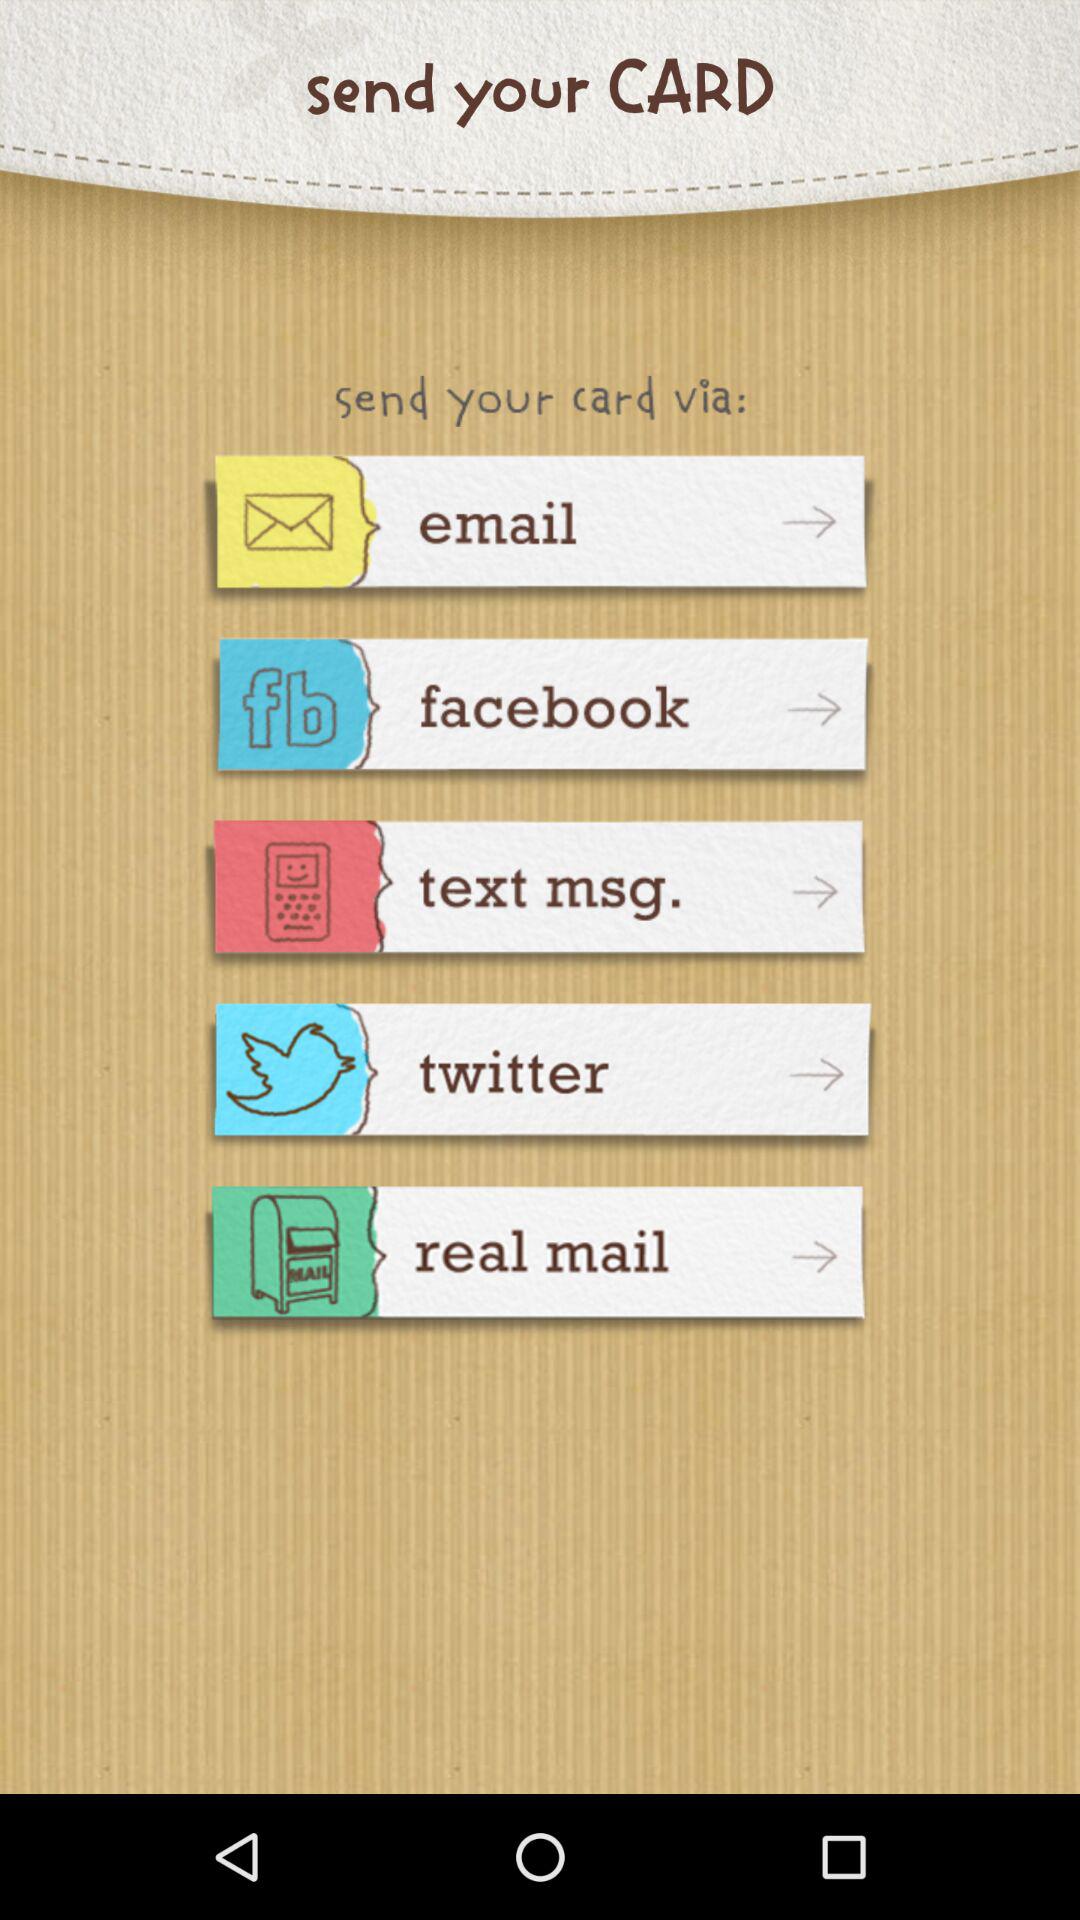 This screenshot has height=1920, width=1080. What do you see at coordinates (540, 716) in the screenshot?
I see `goto facebook` at bounding box center [540, 716].